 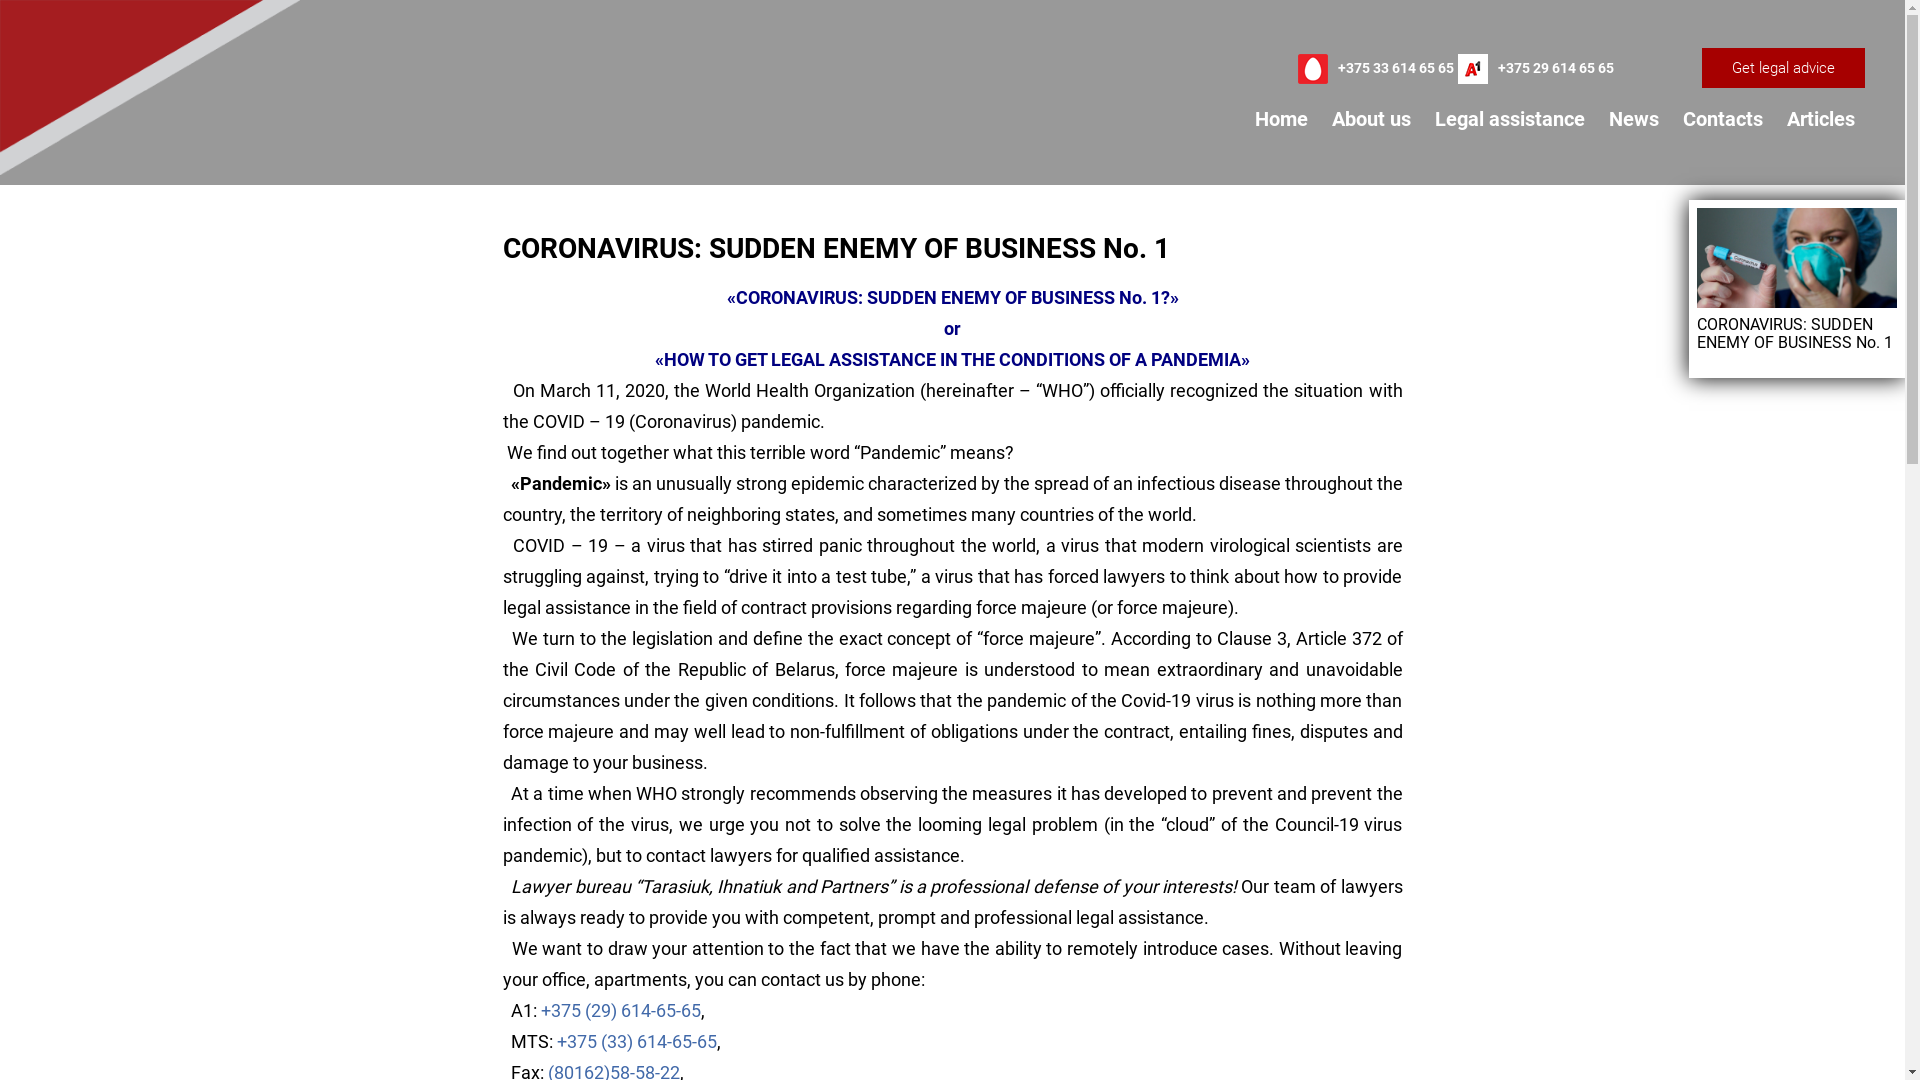 I want to click on News, so click(x=1634, y=119).